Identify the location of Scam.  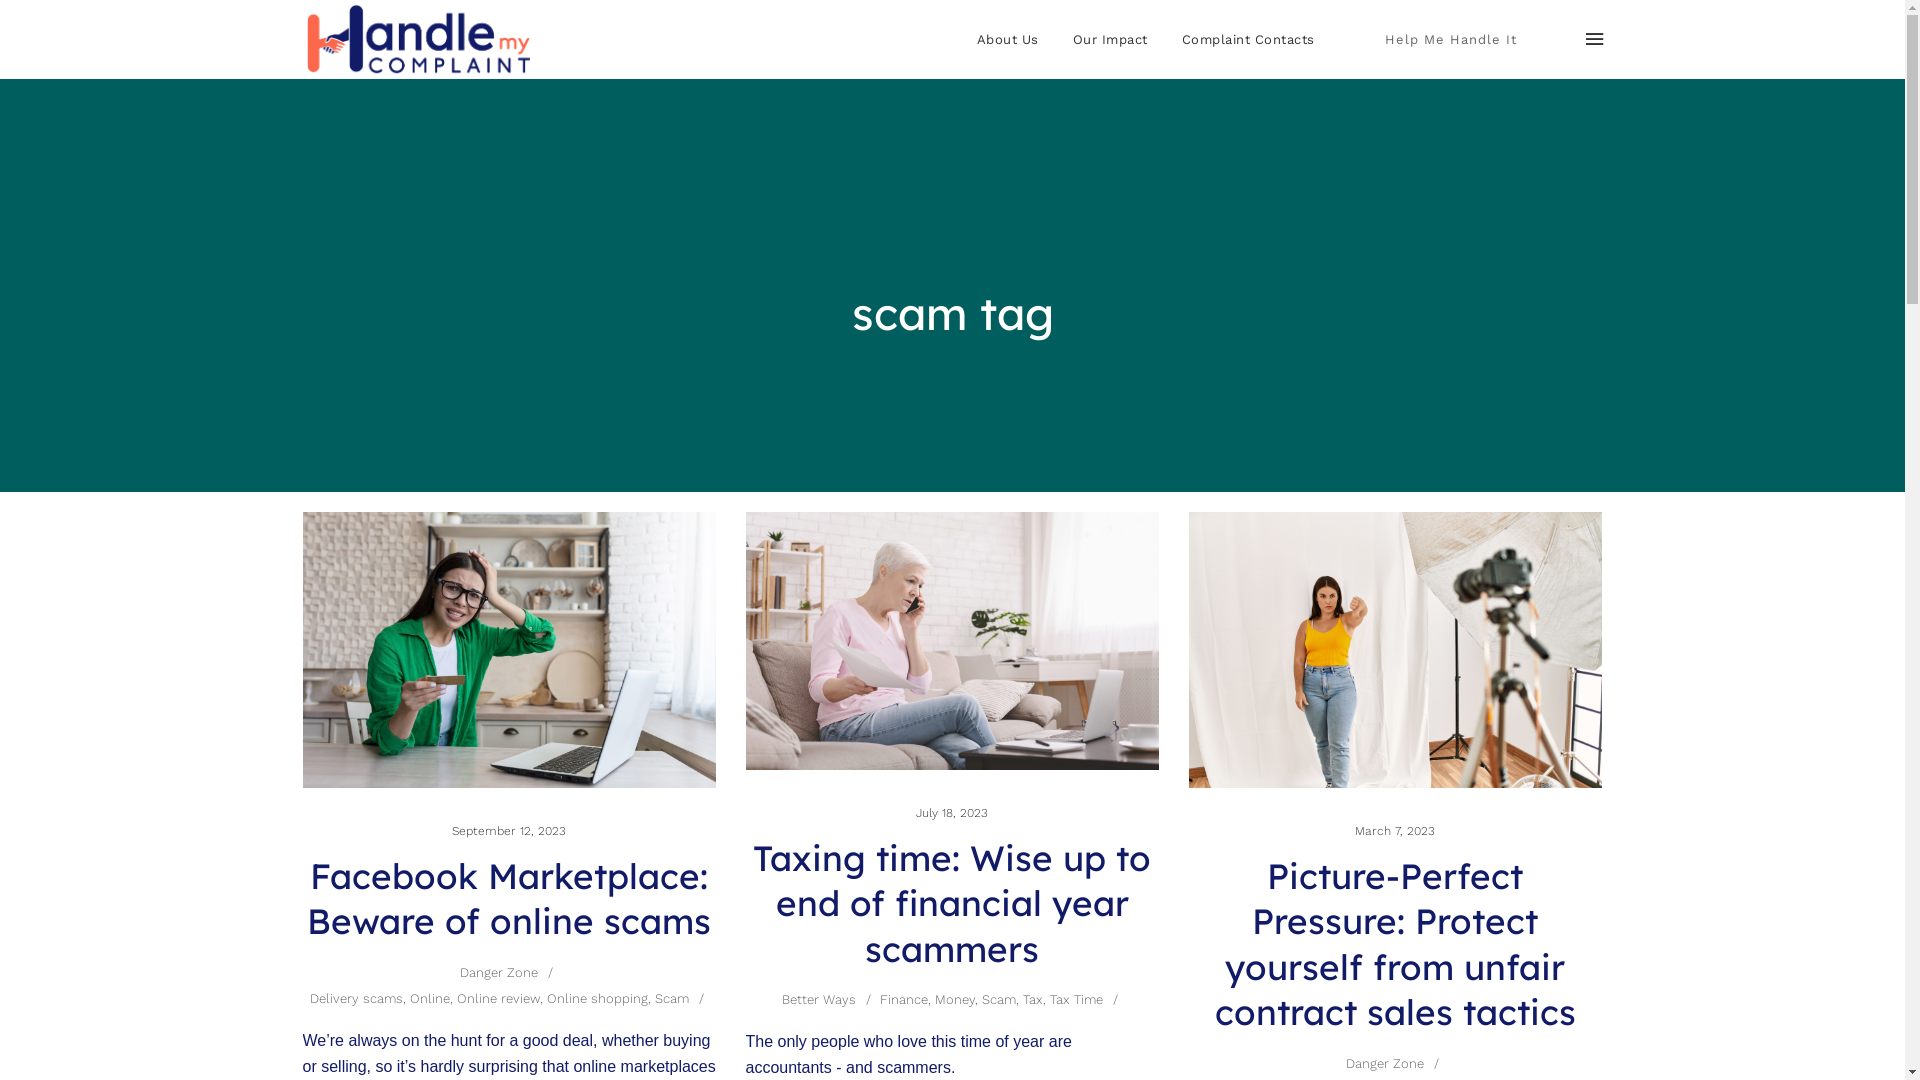
(999, 1000).